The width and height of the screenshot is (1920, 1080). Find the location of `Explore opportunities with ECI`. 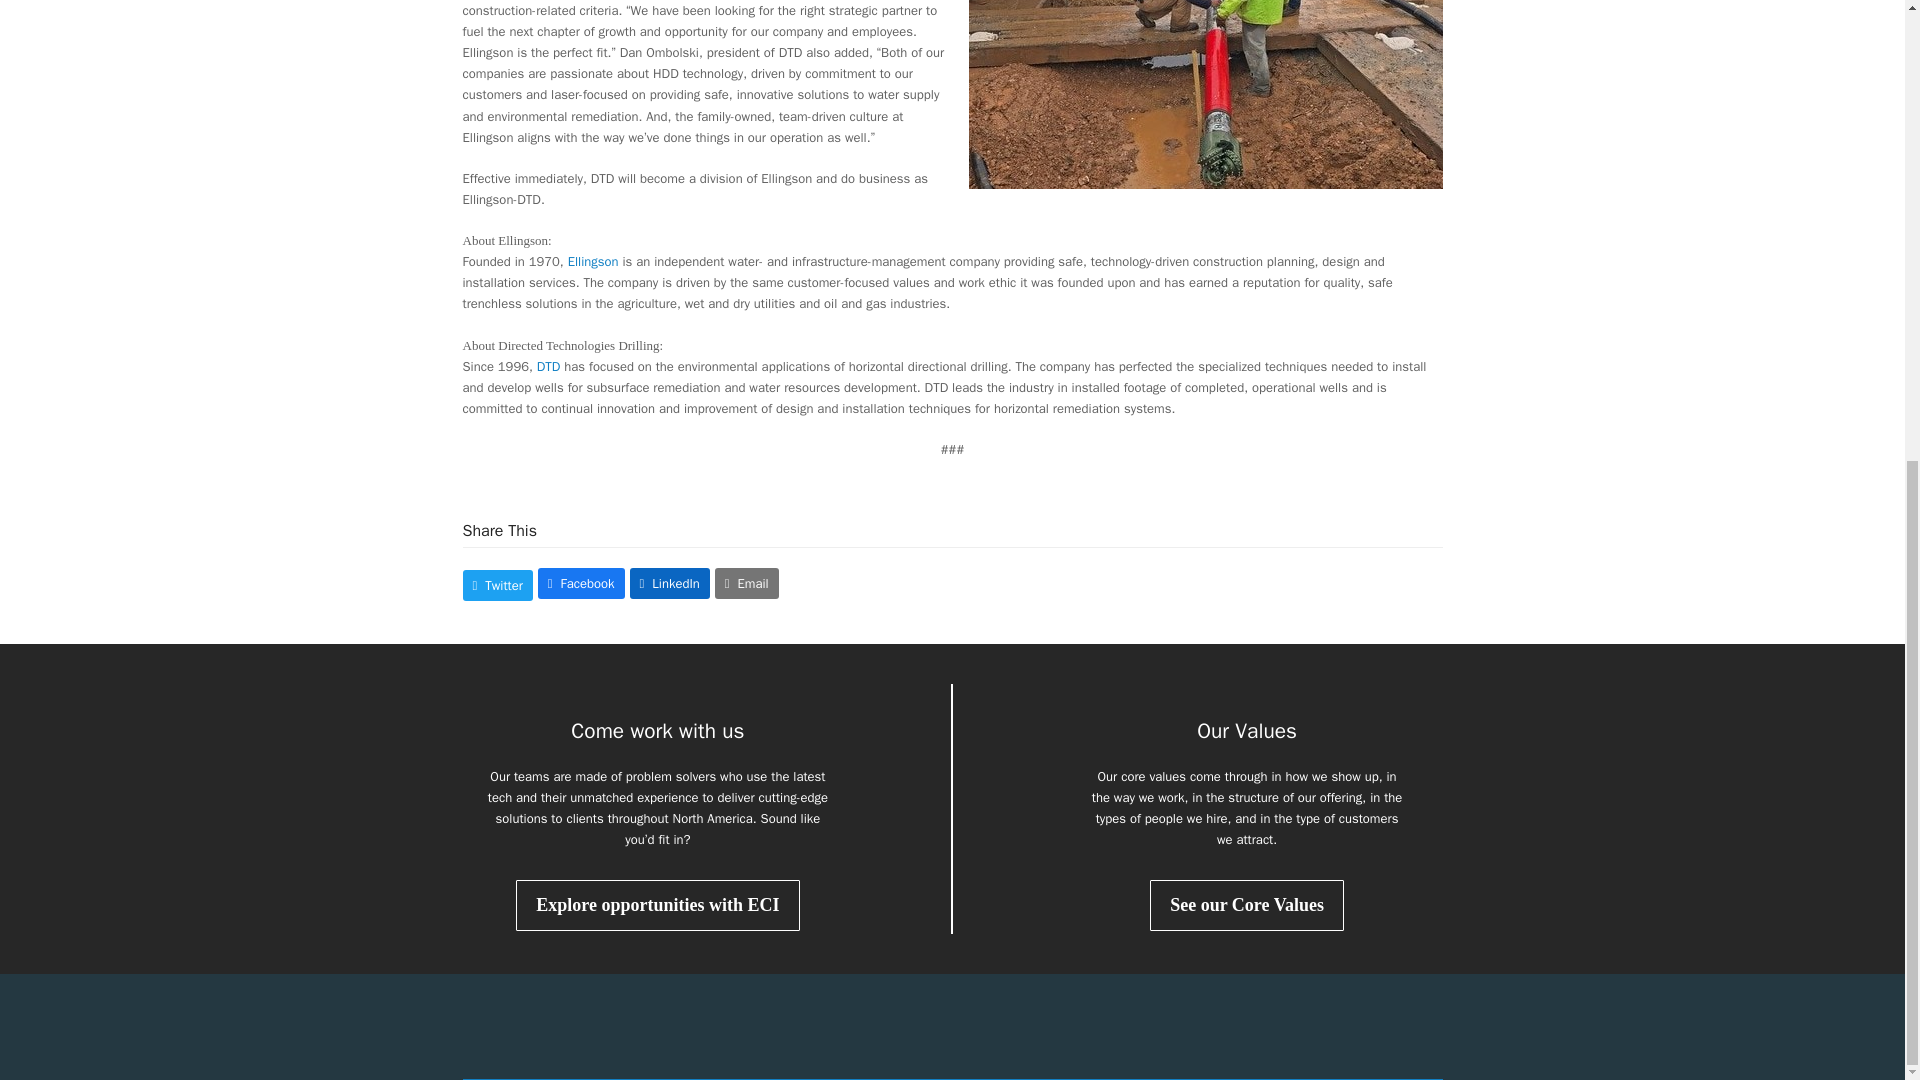

Explore opportunities with ECI is located at coordinates (658, 905).